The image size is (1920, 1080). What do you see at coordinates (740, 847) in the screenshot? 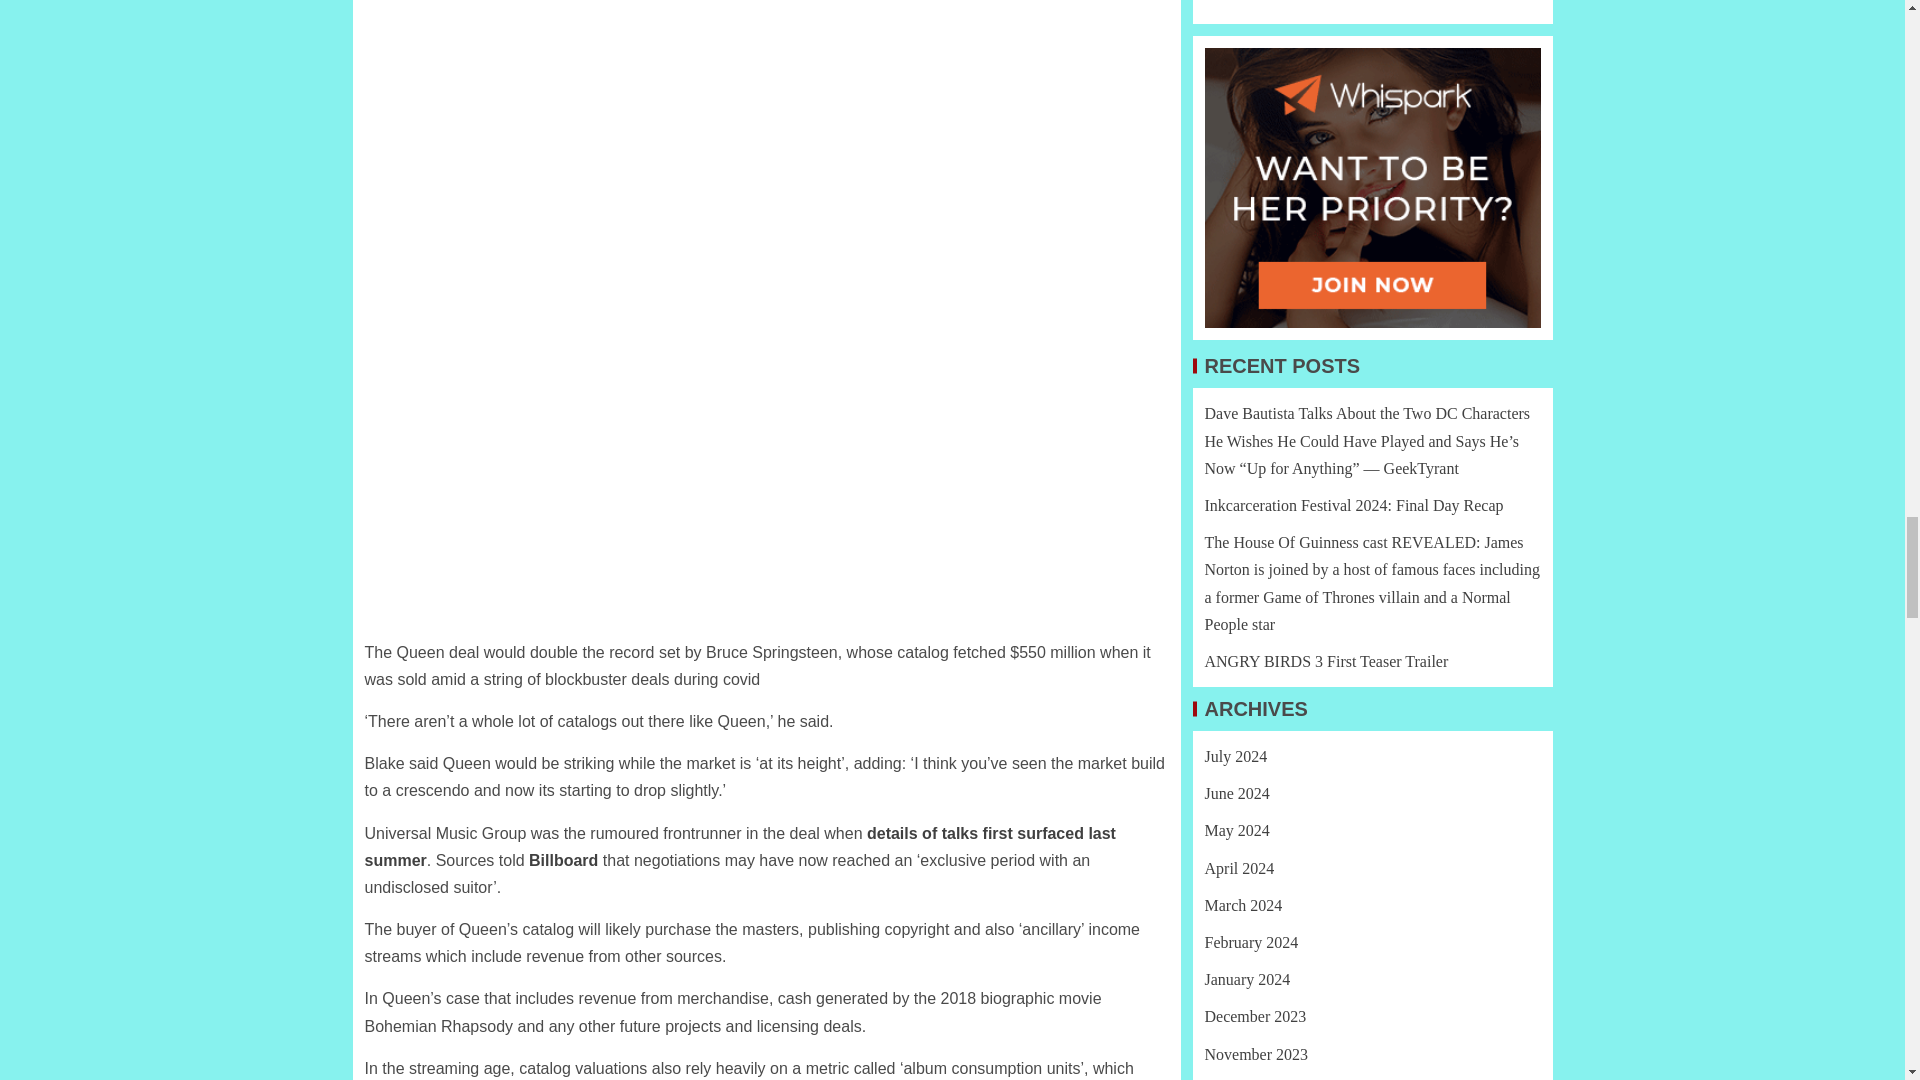
I see `details of talks first surfaced last summer` at bounding box center [740, 847].